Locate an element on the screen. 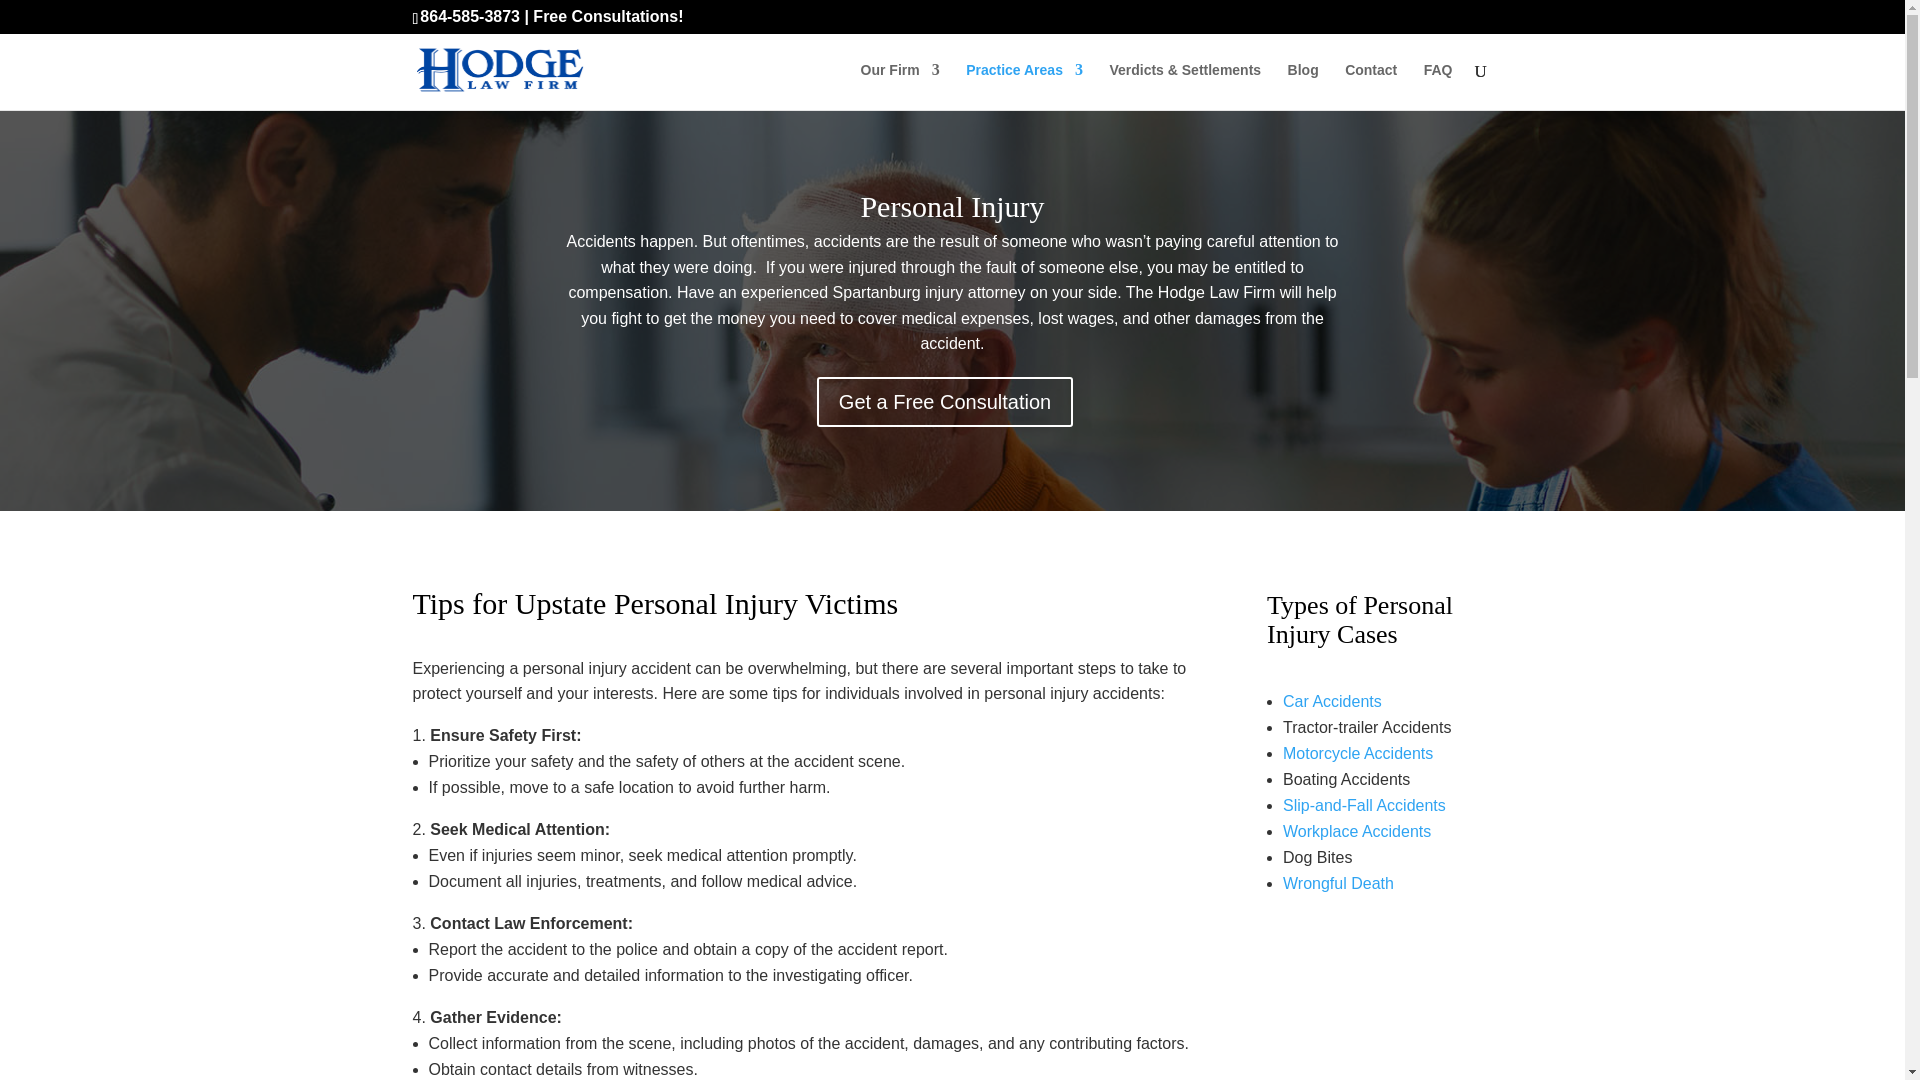 This screenshot has height=1080, width=1920. Car Accidents is located at coordinates (1332, 701).